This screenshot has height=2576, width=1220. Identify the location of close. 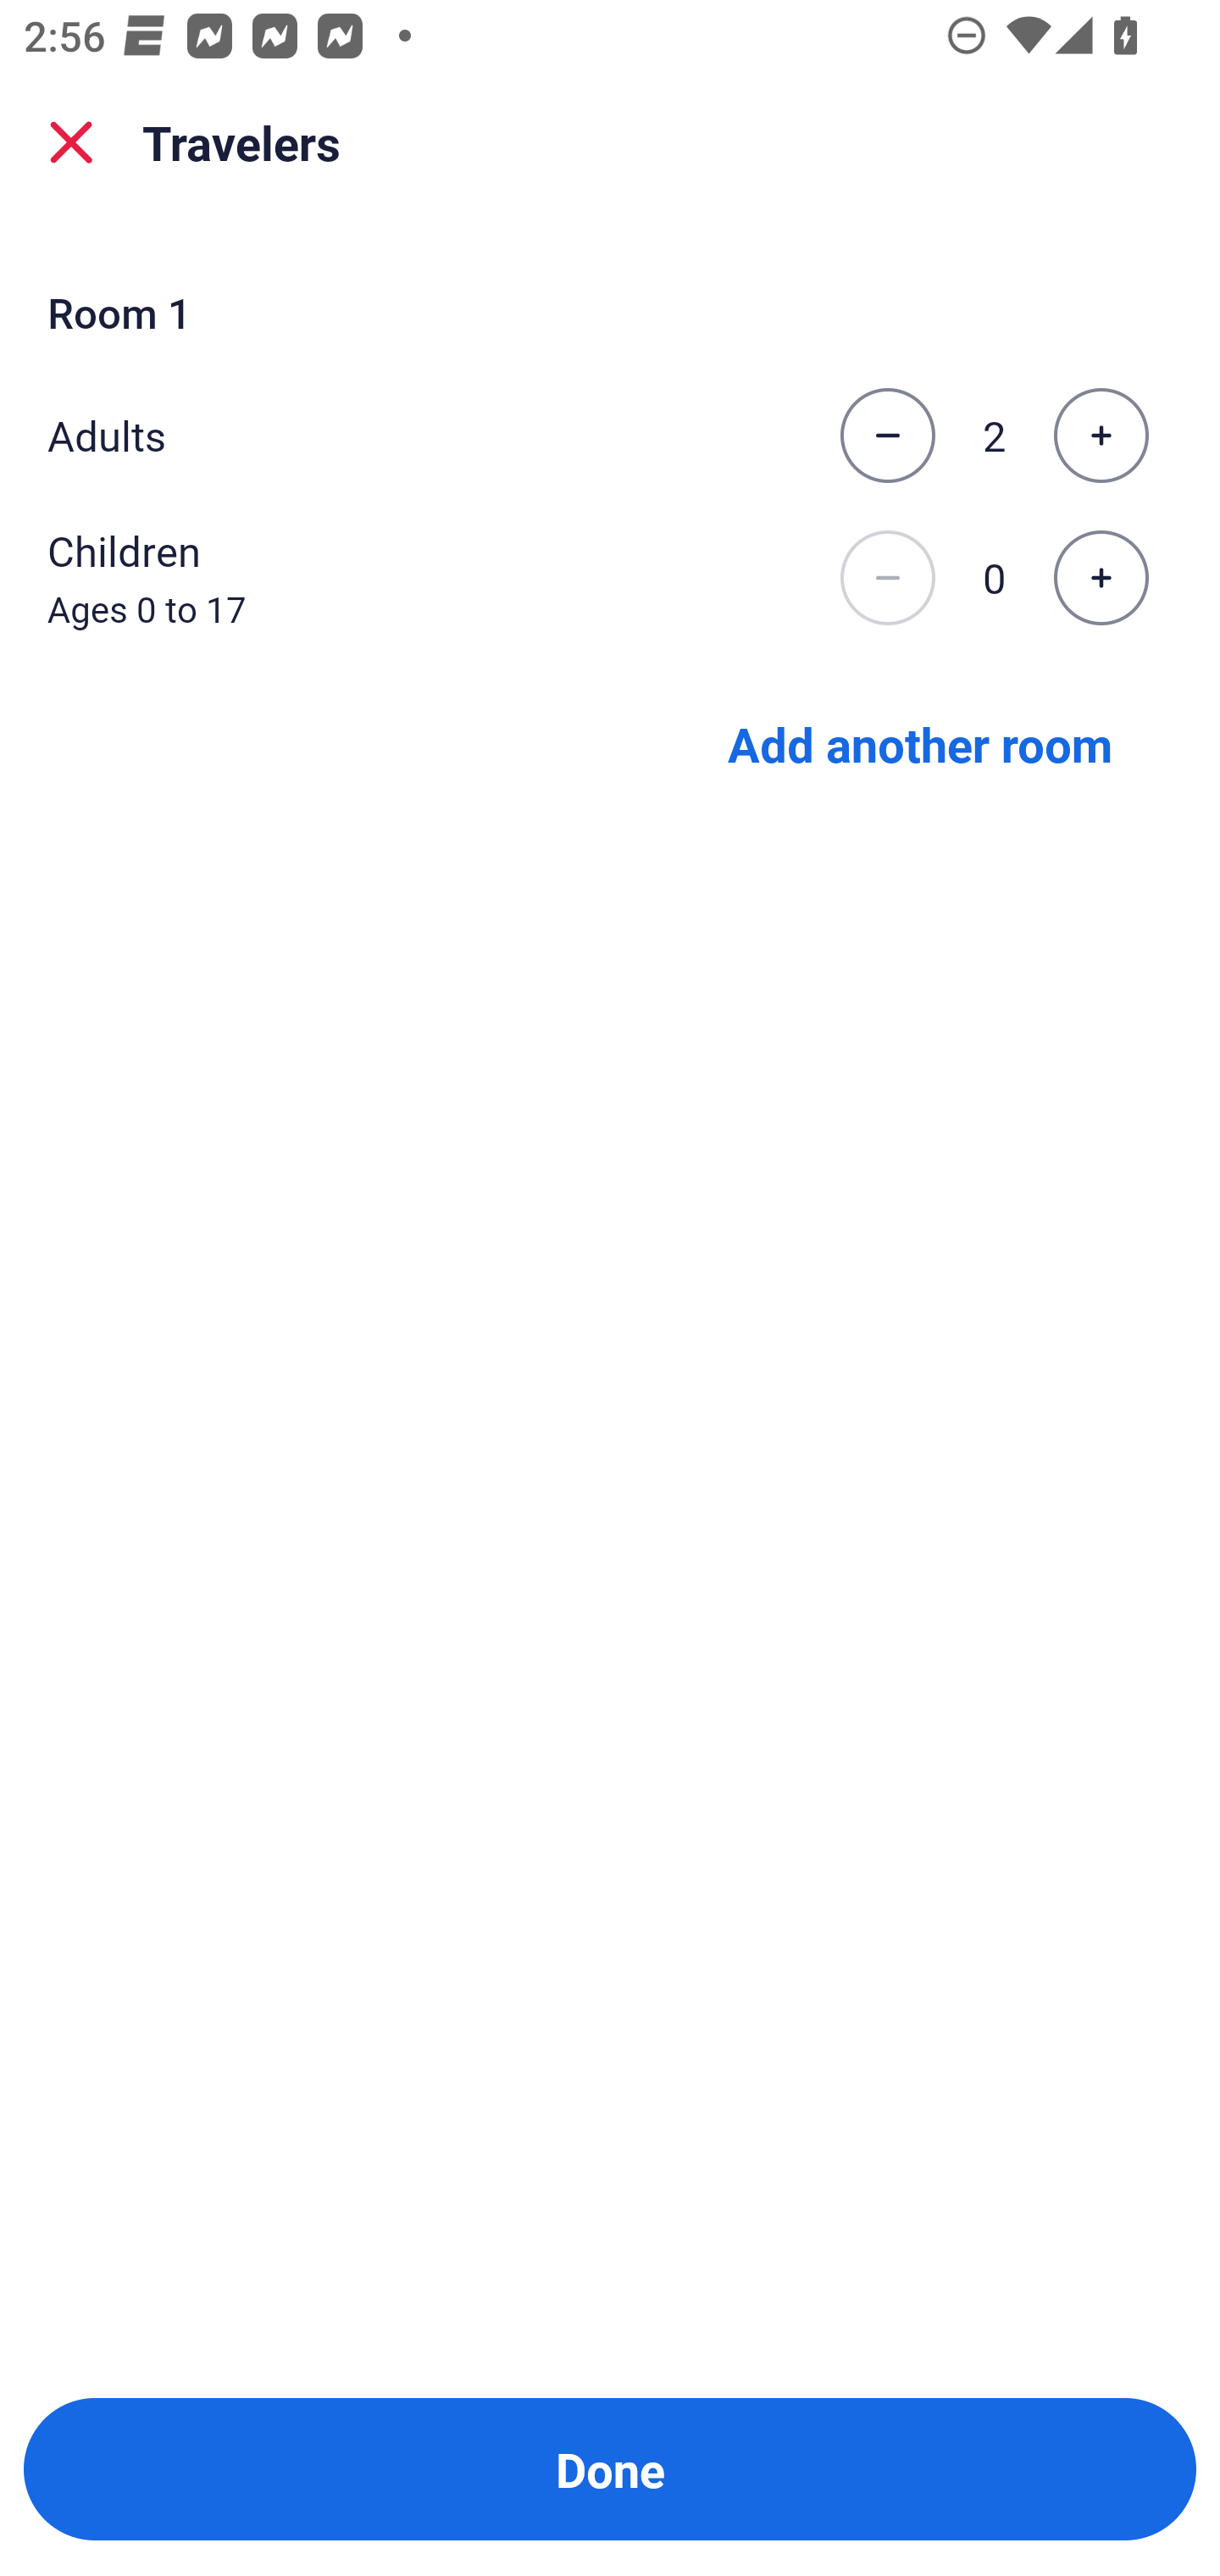
(71, 142).